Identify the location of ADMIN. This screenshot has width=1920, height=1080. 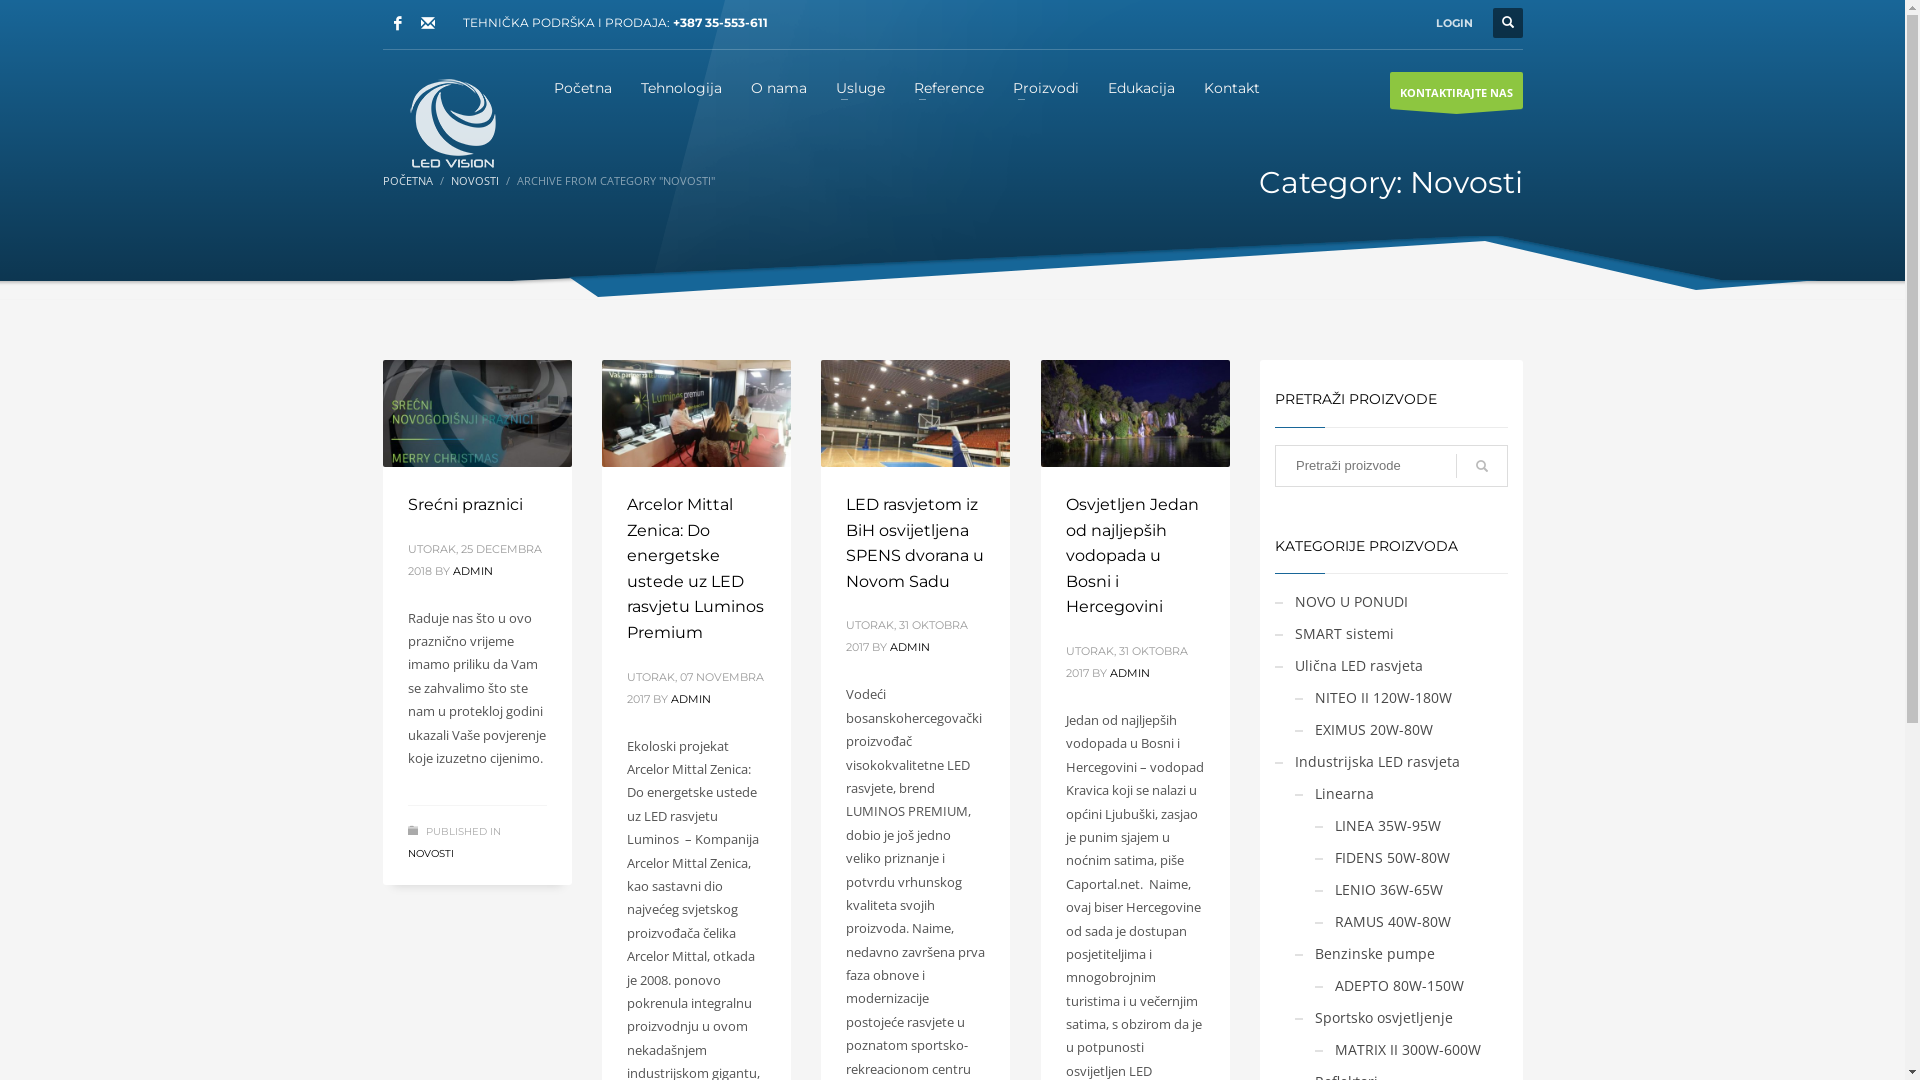
(472, 571).